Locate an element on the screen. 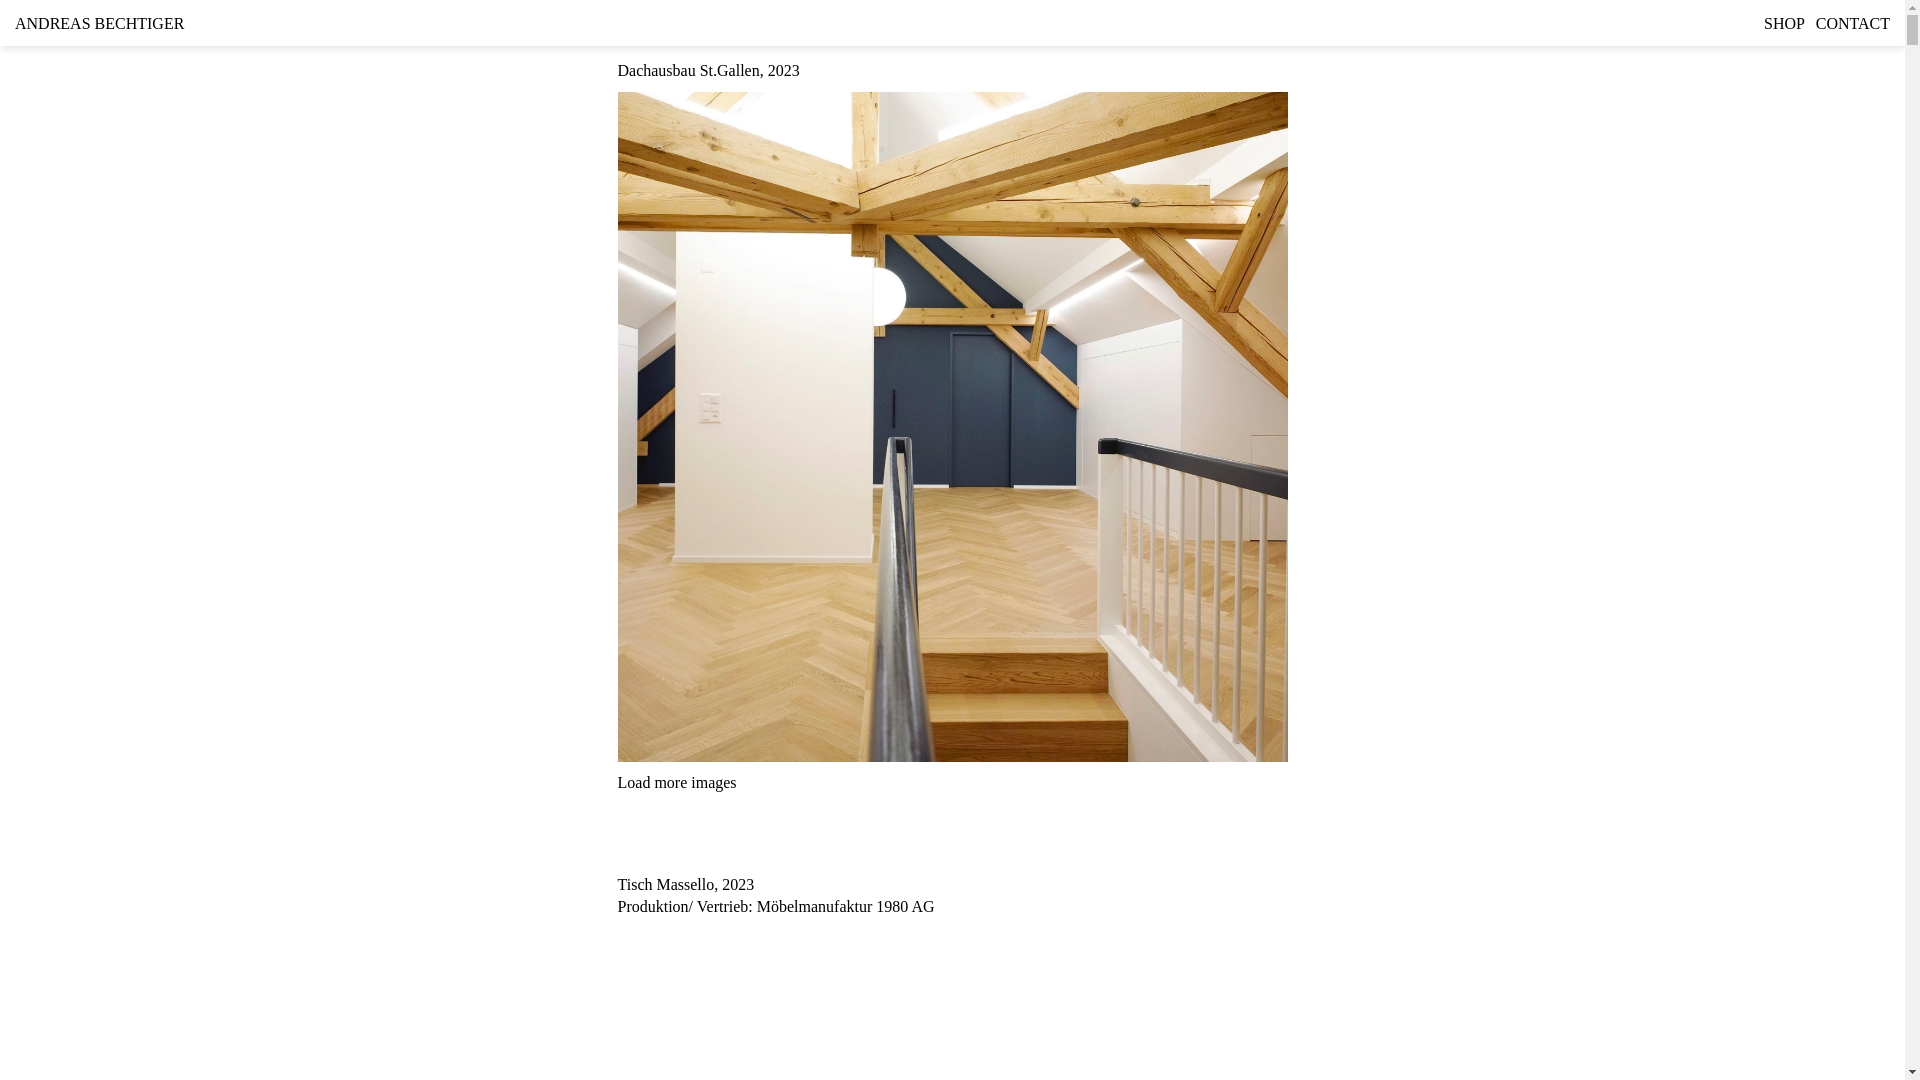  SHOP is located at coordinates (1784, 24).